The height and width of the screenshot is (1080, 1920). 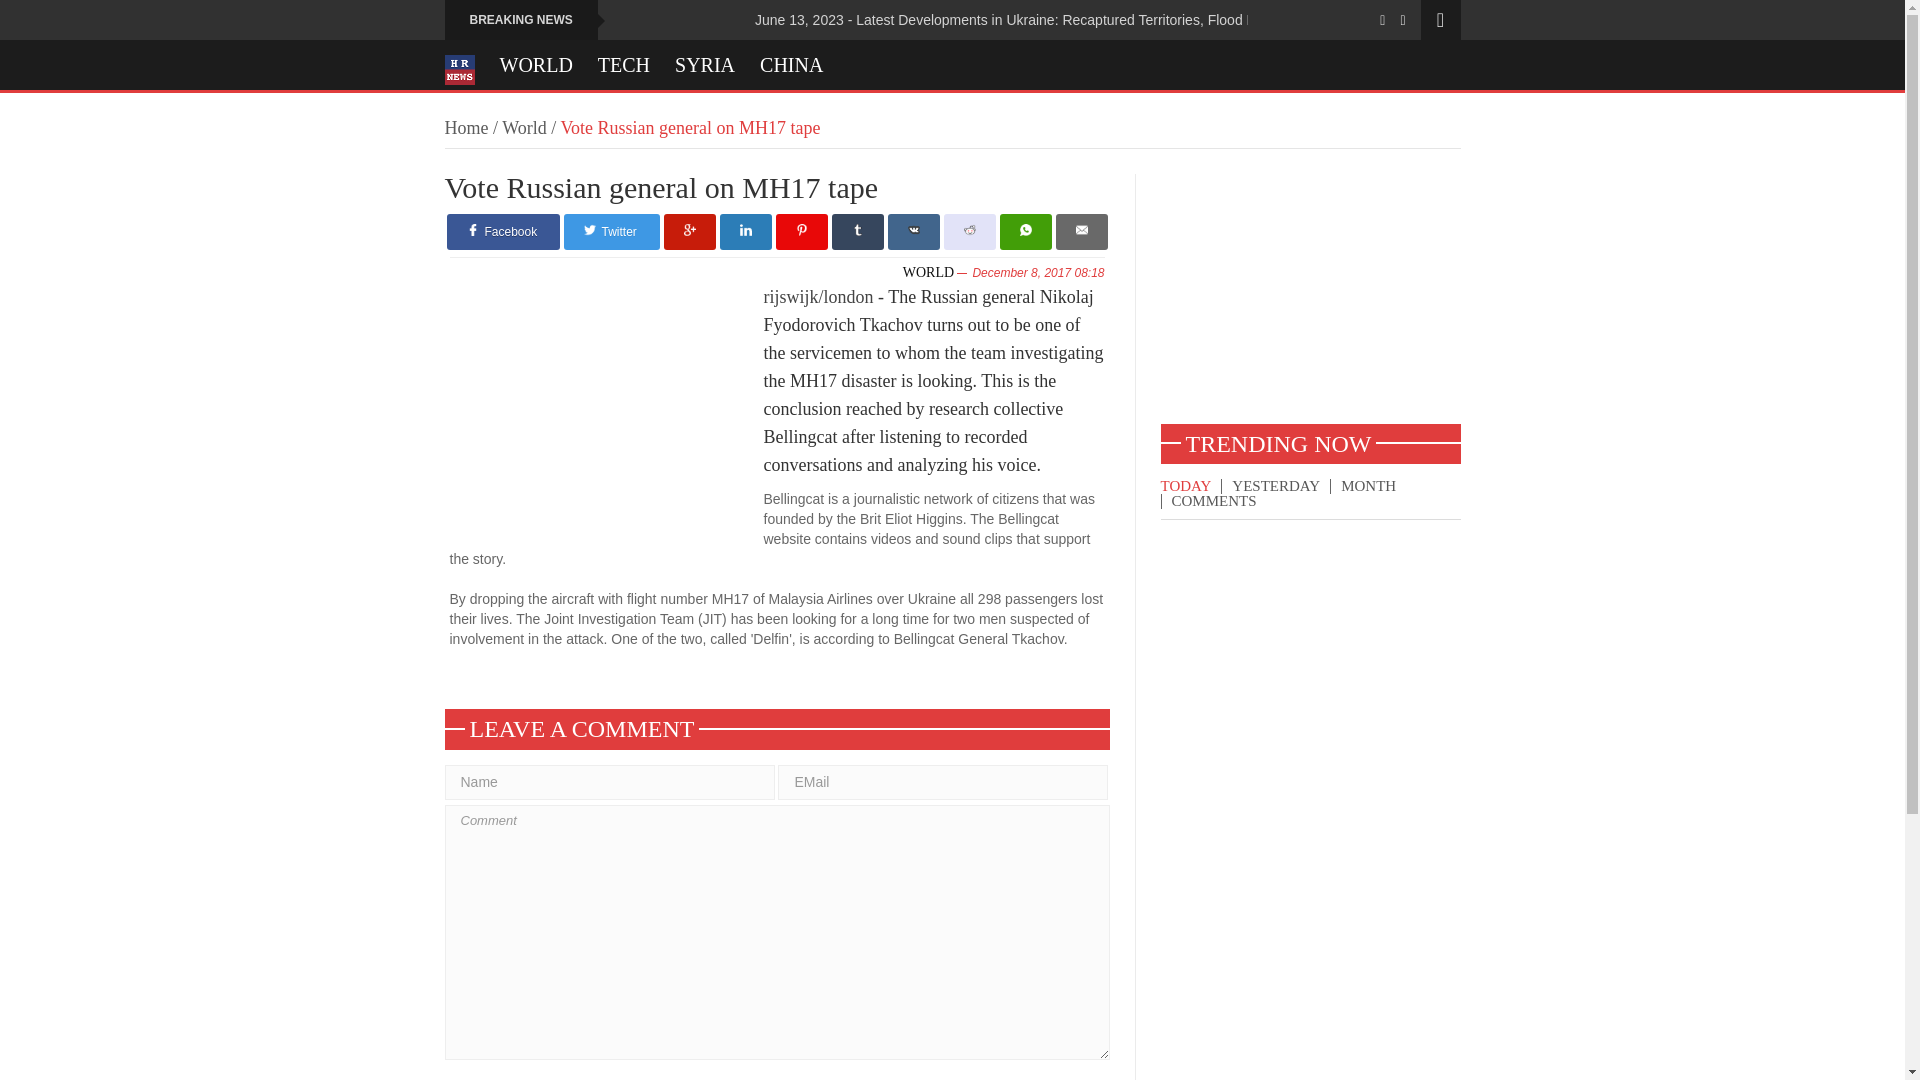 I want to click on Advertisement, so click(x=1309, y=298).